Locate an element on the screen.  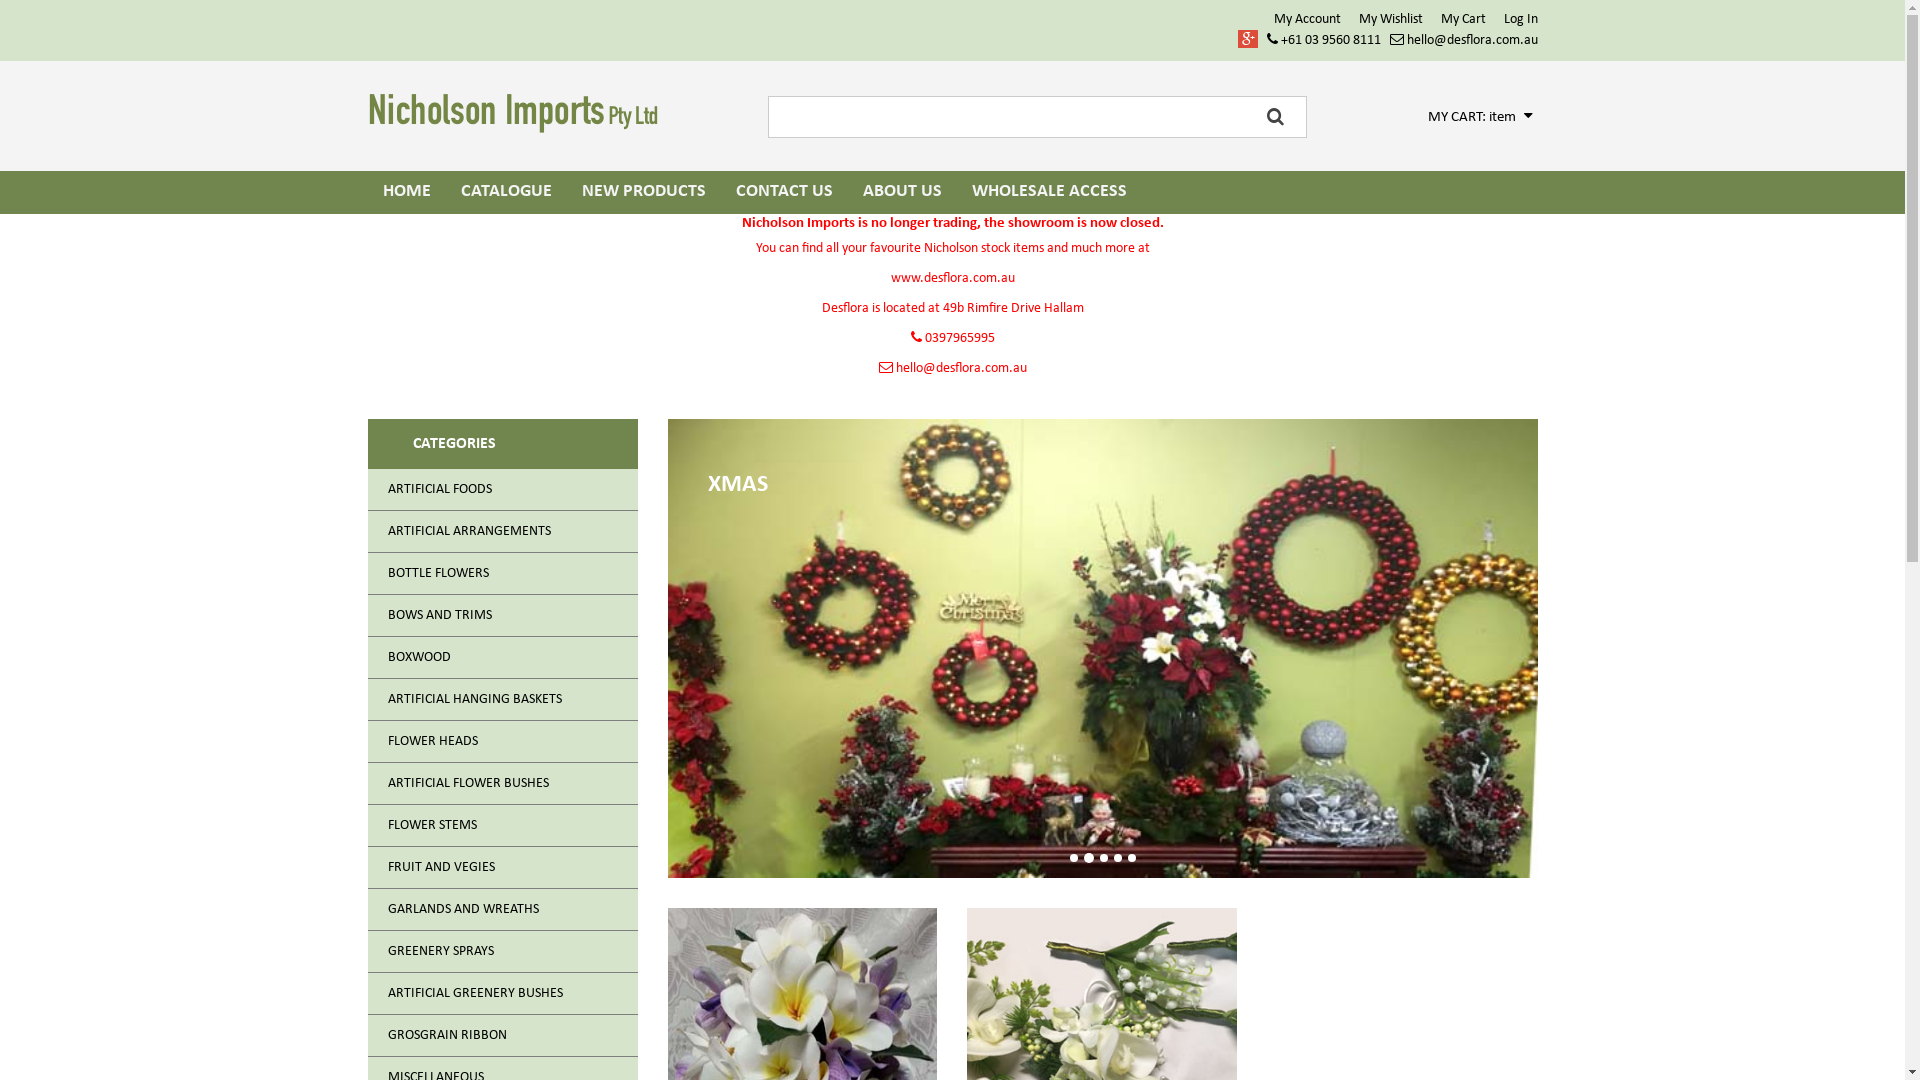
2 is located at coordinates (1089, 858).